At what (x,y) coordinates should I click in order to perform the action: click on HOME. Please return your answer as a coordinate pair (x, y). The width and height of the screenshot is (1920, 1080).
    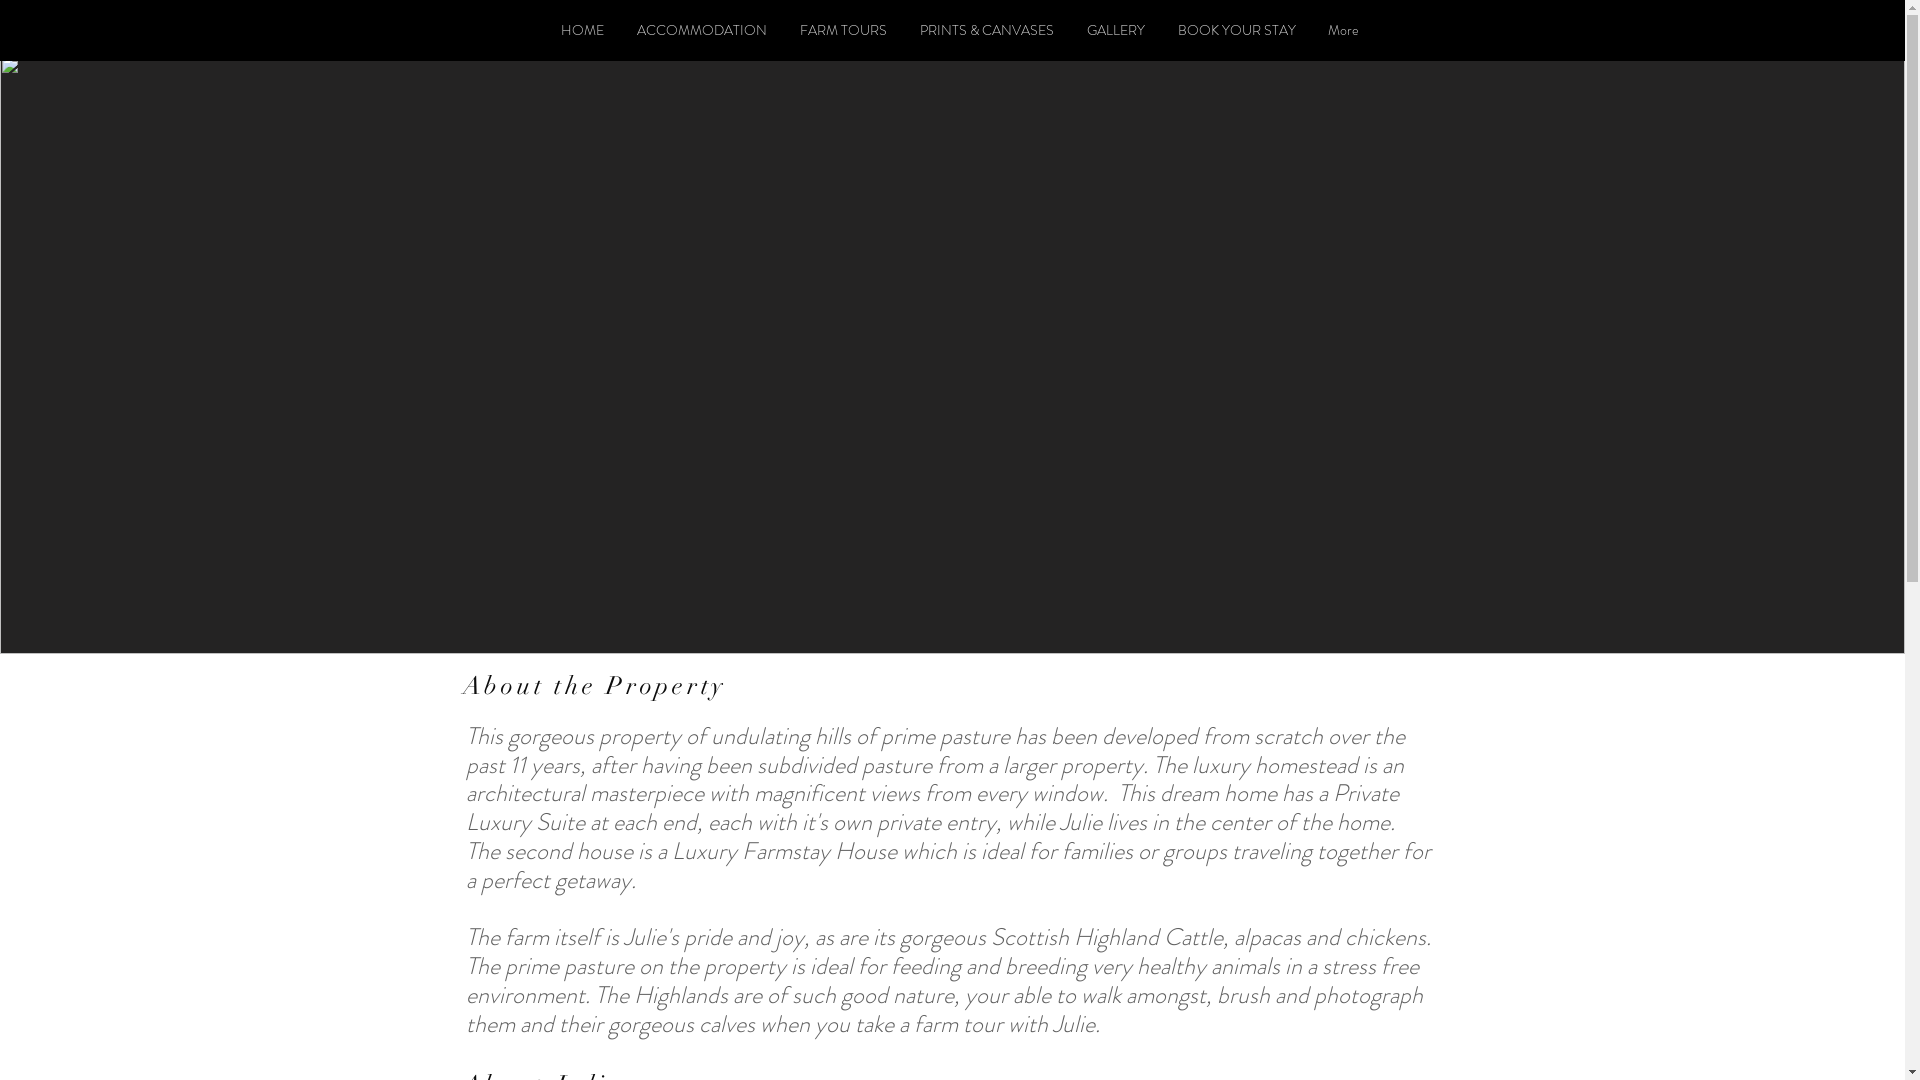
    Looking at the image, I should click on (582, 30).